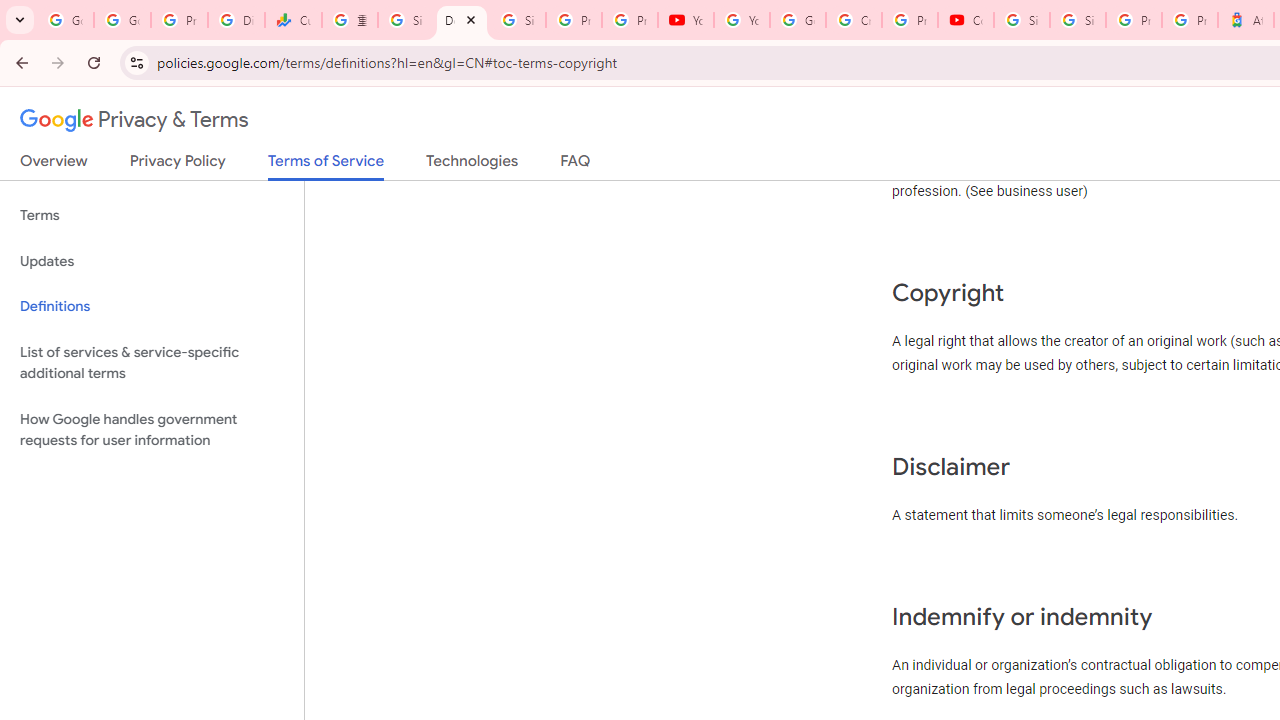  Describe the element at coordinates (798, 20) in the screenshot. I see `Google Account Help` at that location.